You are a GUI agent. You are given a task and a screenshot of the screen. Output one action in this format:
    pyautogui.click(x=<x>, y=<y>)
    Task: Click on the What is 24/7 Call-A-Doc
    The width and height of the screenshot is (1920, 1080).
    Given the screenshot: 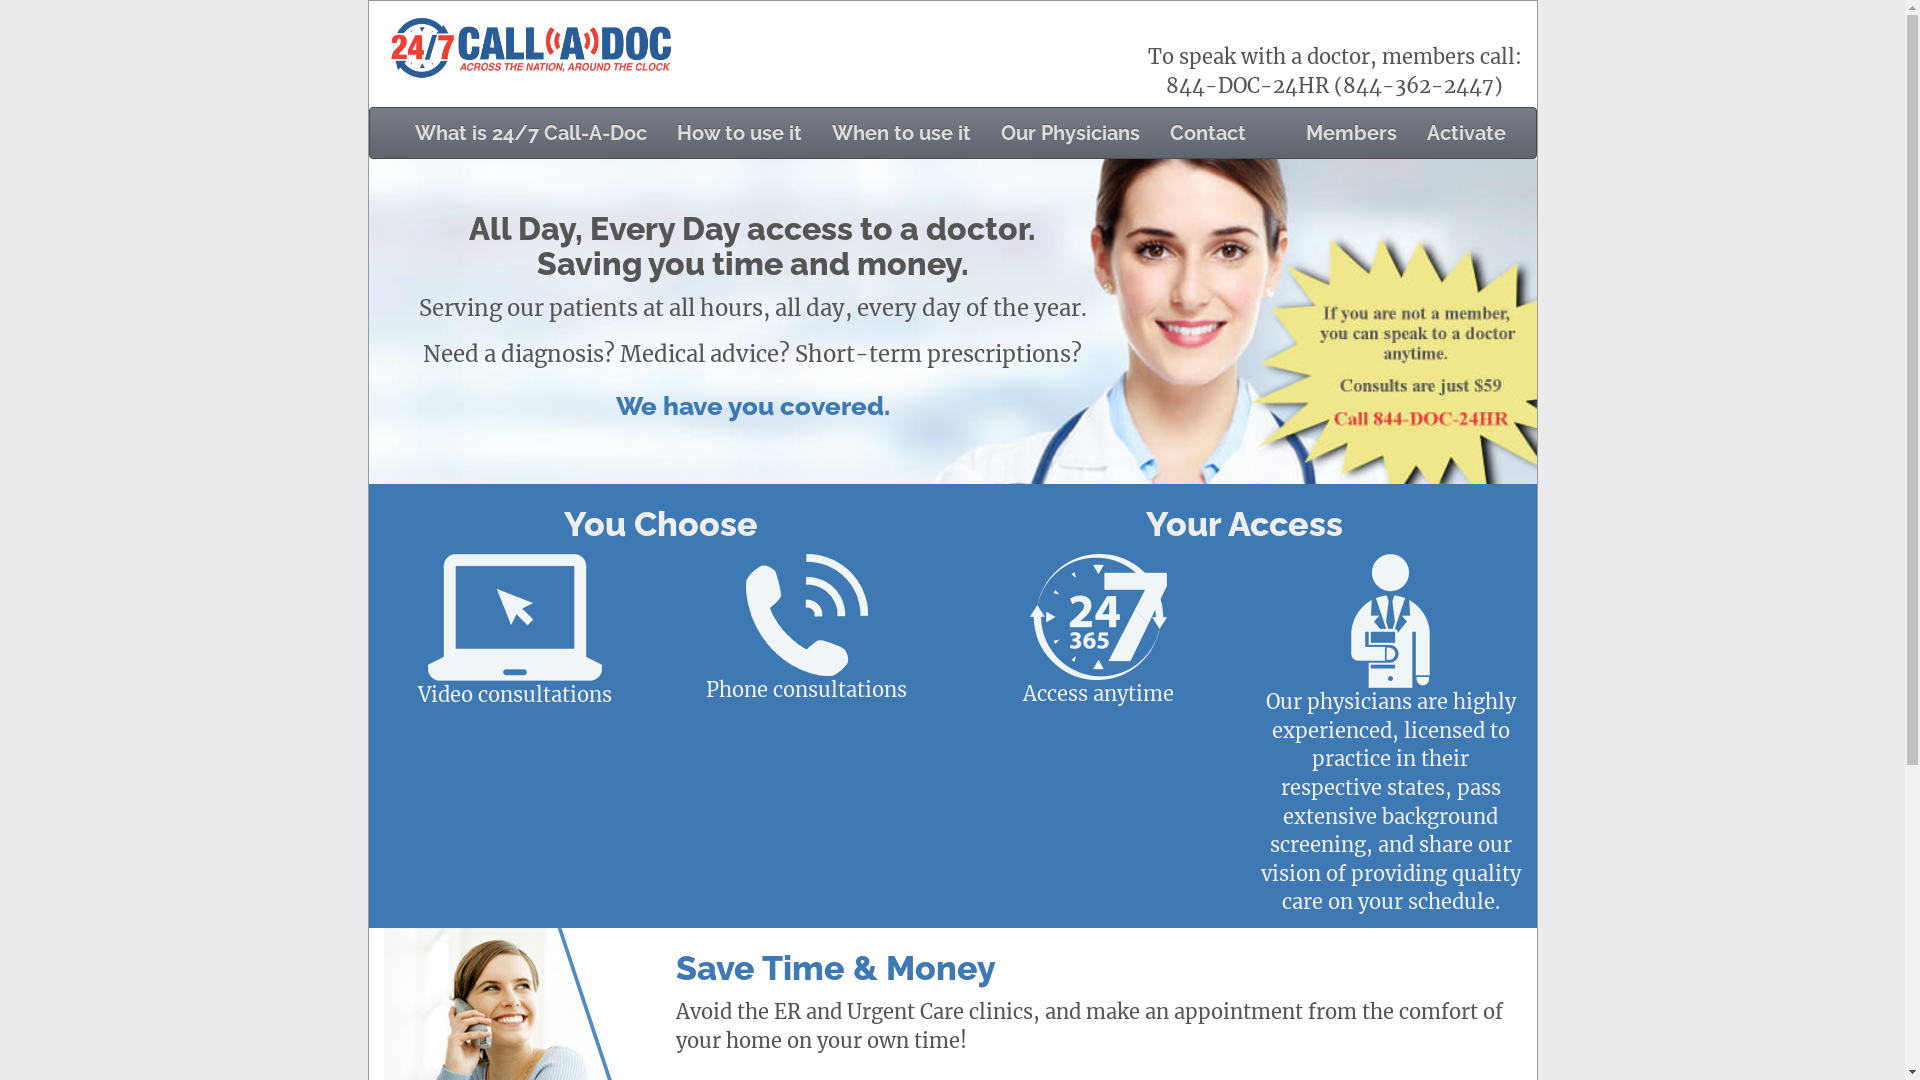 What is the action you would take?
    pyautogui.click(x=531, y=133)
    